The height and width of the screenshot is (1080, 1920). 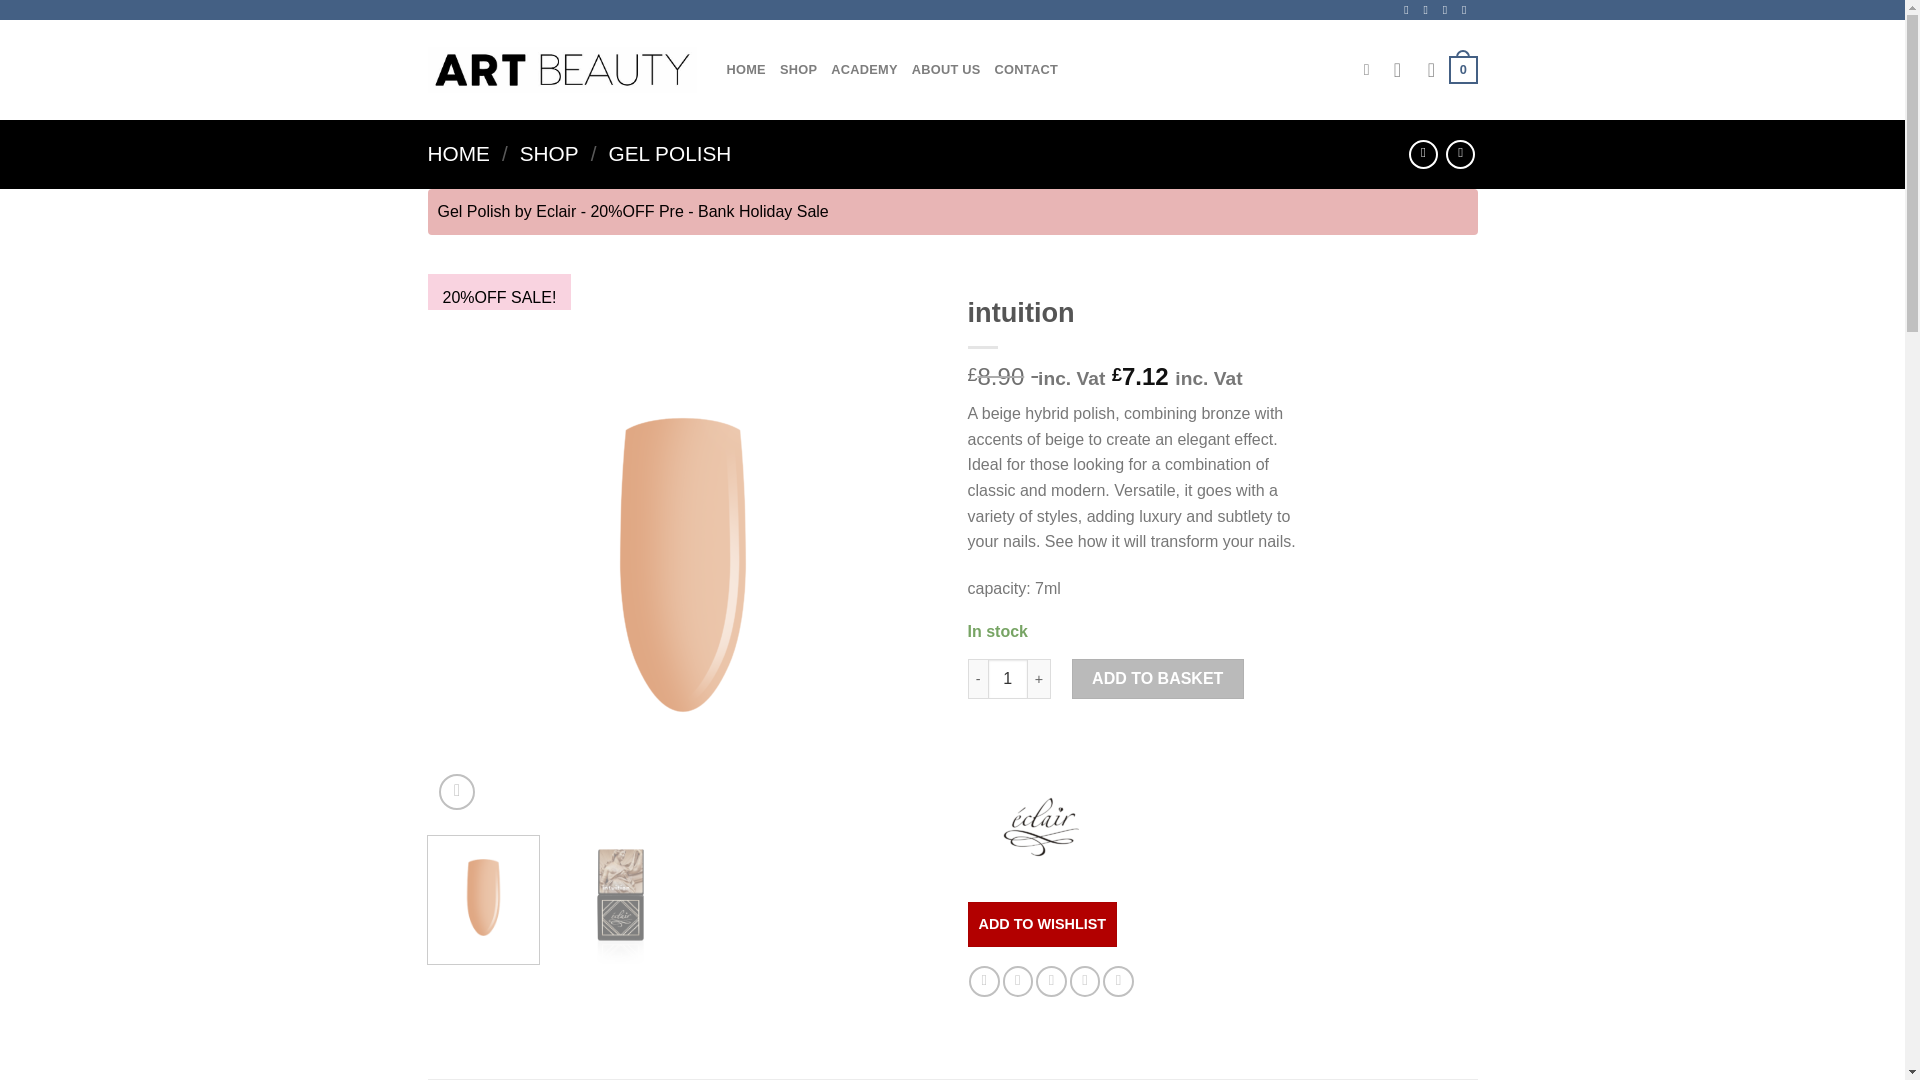 What do you see at coordinates (1008, 678) in the screenshot?
I see `Qty` at bounding box center [1008, 678].